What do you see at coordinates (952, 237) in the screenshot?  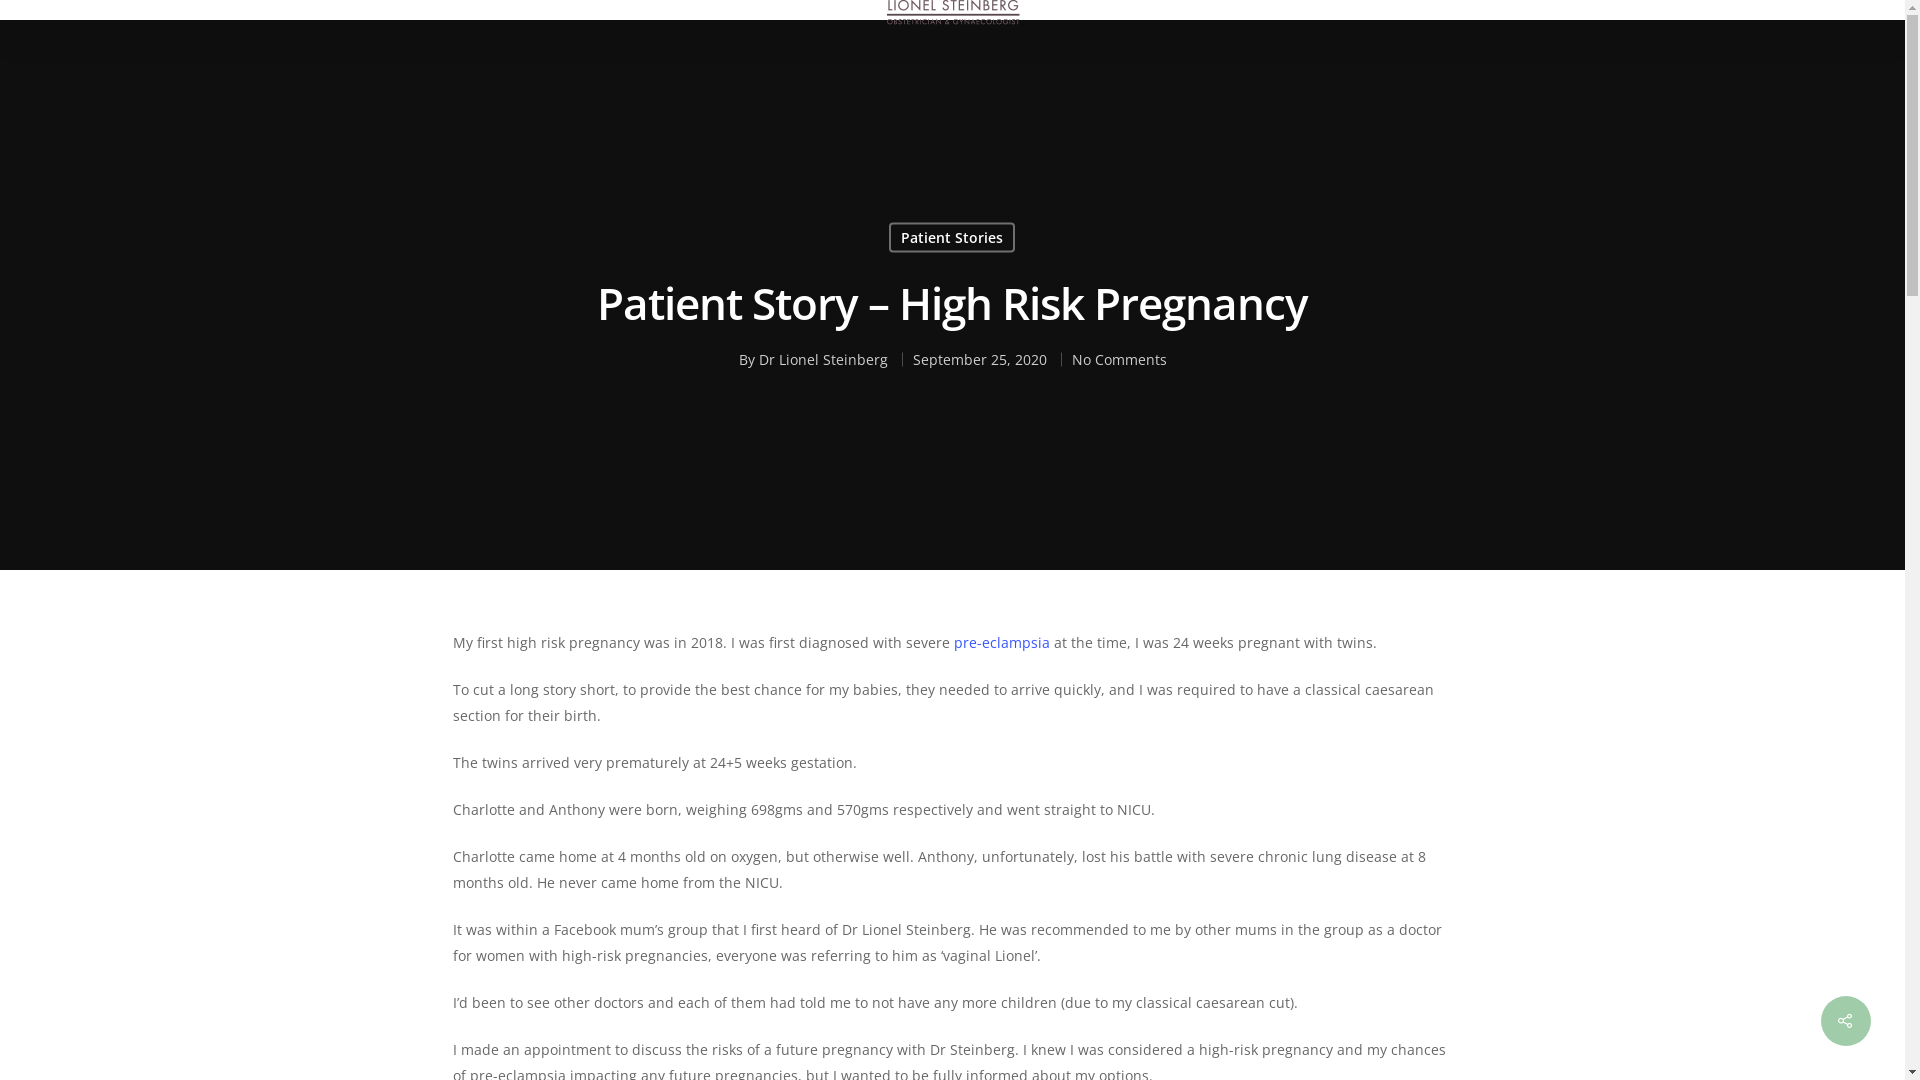 I see `Patient Stories` at bounding box center [952, 237].